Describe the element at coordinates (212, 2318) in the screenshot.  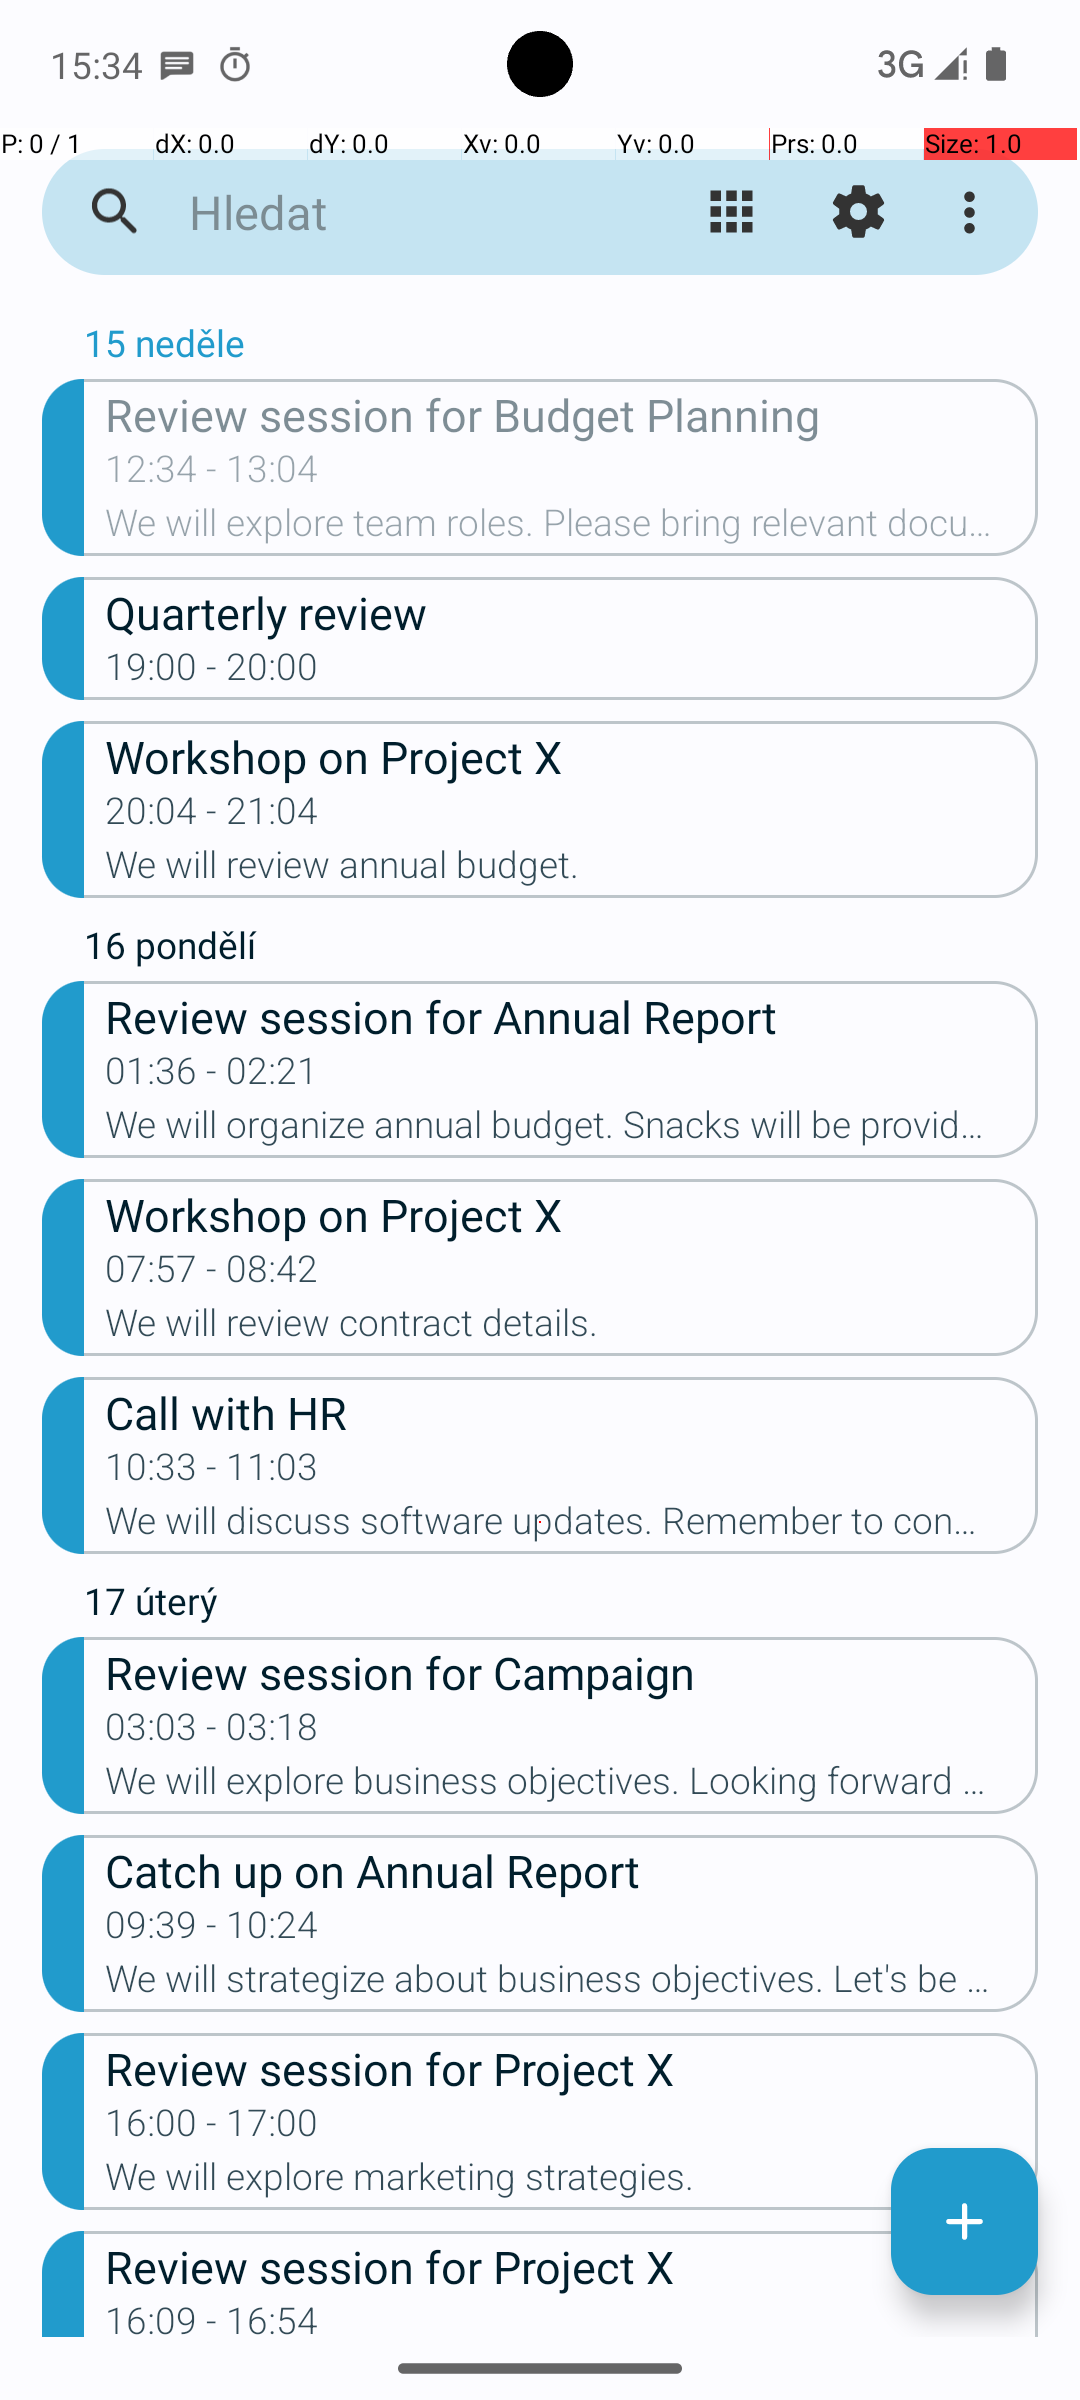
I see `16:09 - 16:54` at that location.